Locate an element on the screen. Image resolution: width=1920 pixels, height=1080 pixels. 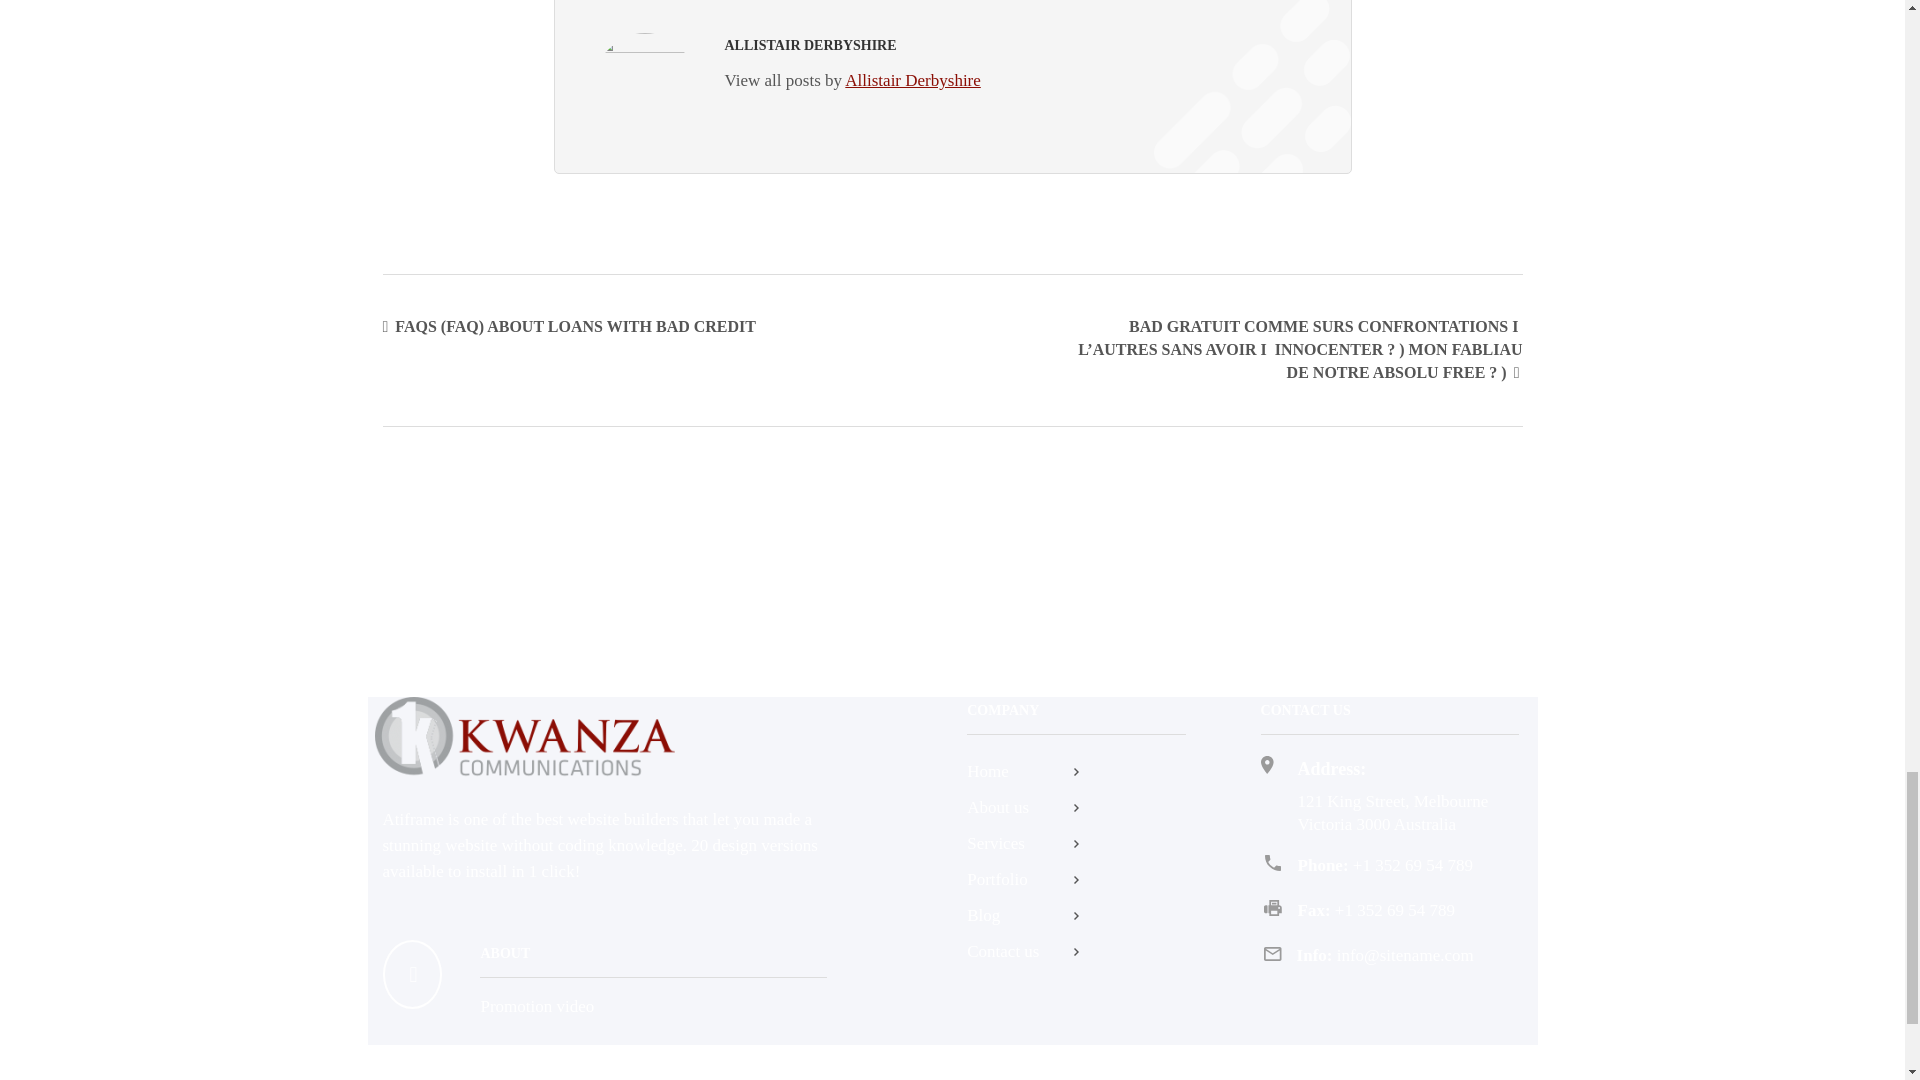
Portfolio is located at coordinates (1076, 880).